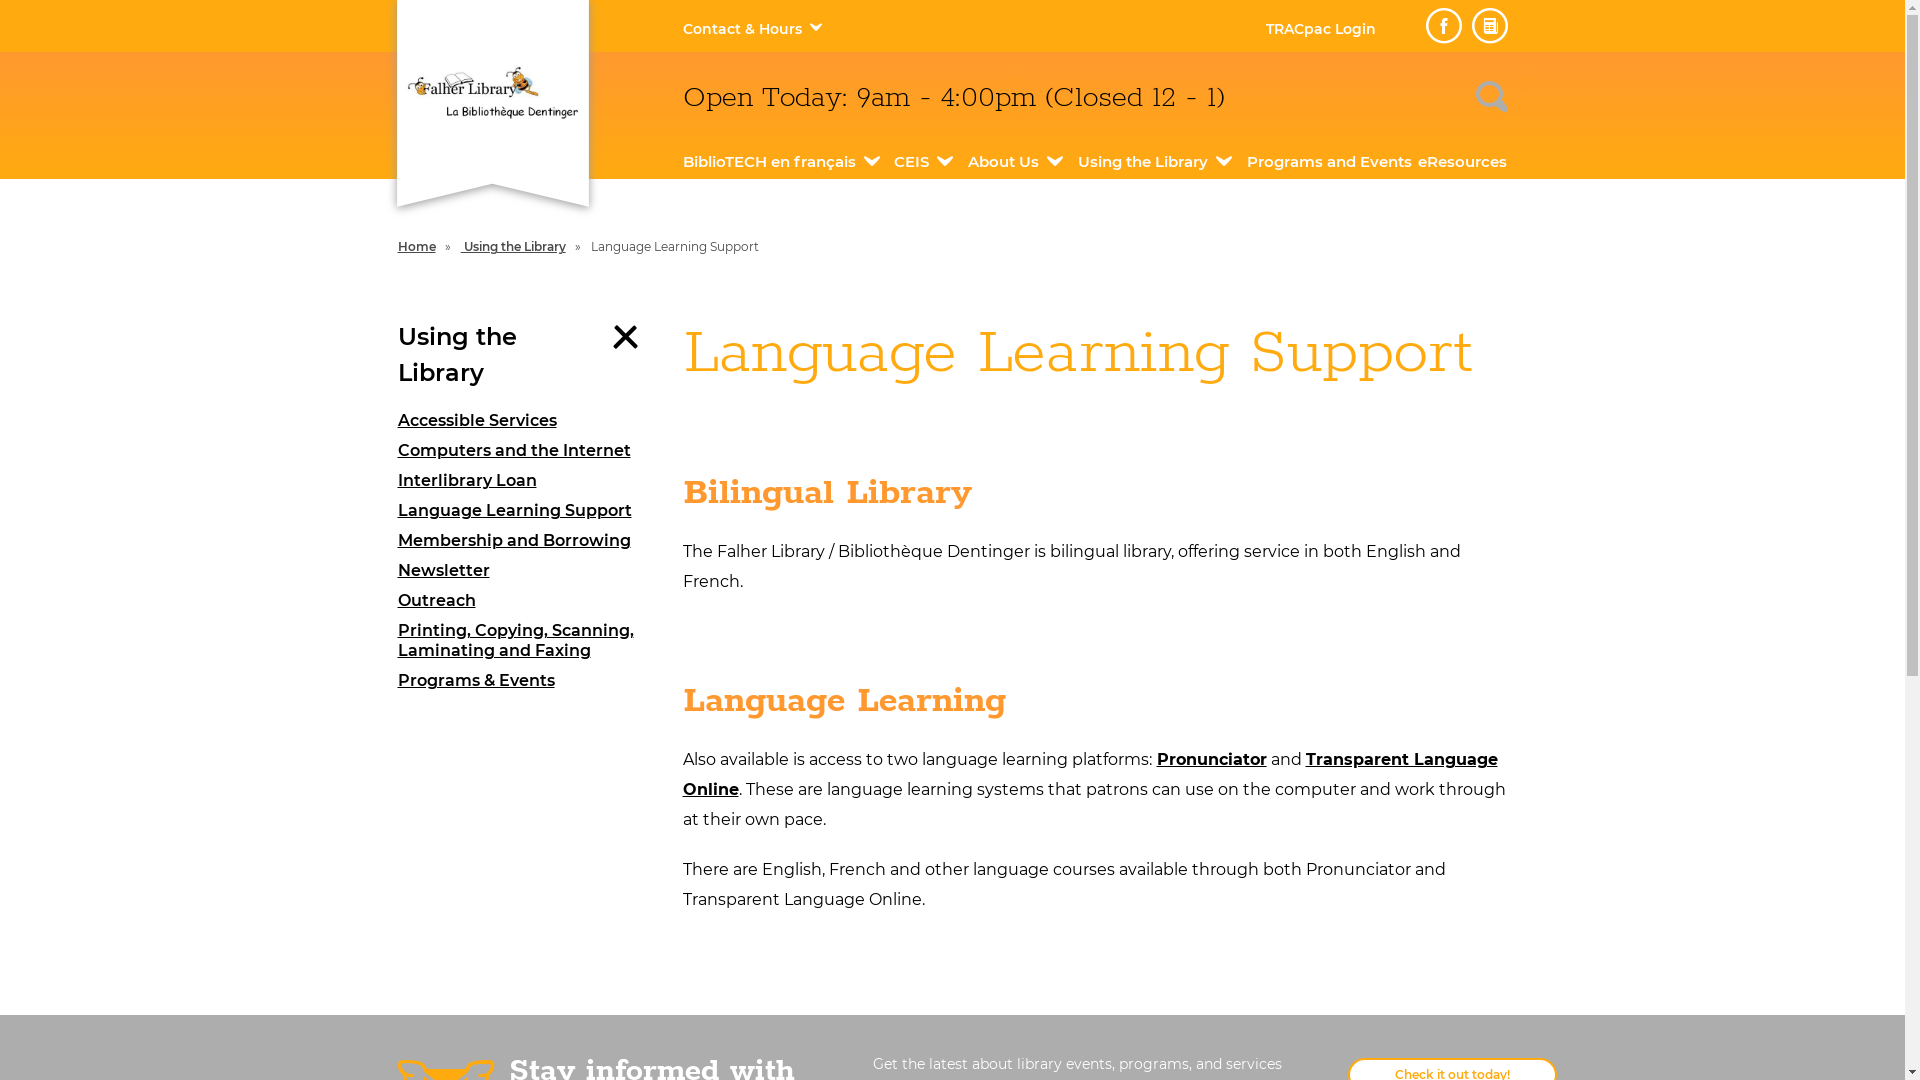 This screenshot has height=1080, width=1920. I want to click on Newsletter sign up, so click(1490, 26).